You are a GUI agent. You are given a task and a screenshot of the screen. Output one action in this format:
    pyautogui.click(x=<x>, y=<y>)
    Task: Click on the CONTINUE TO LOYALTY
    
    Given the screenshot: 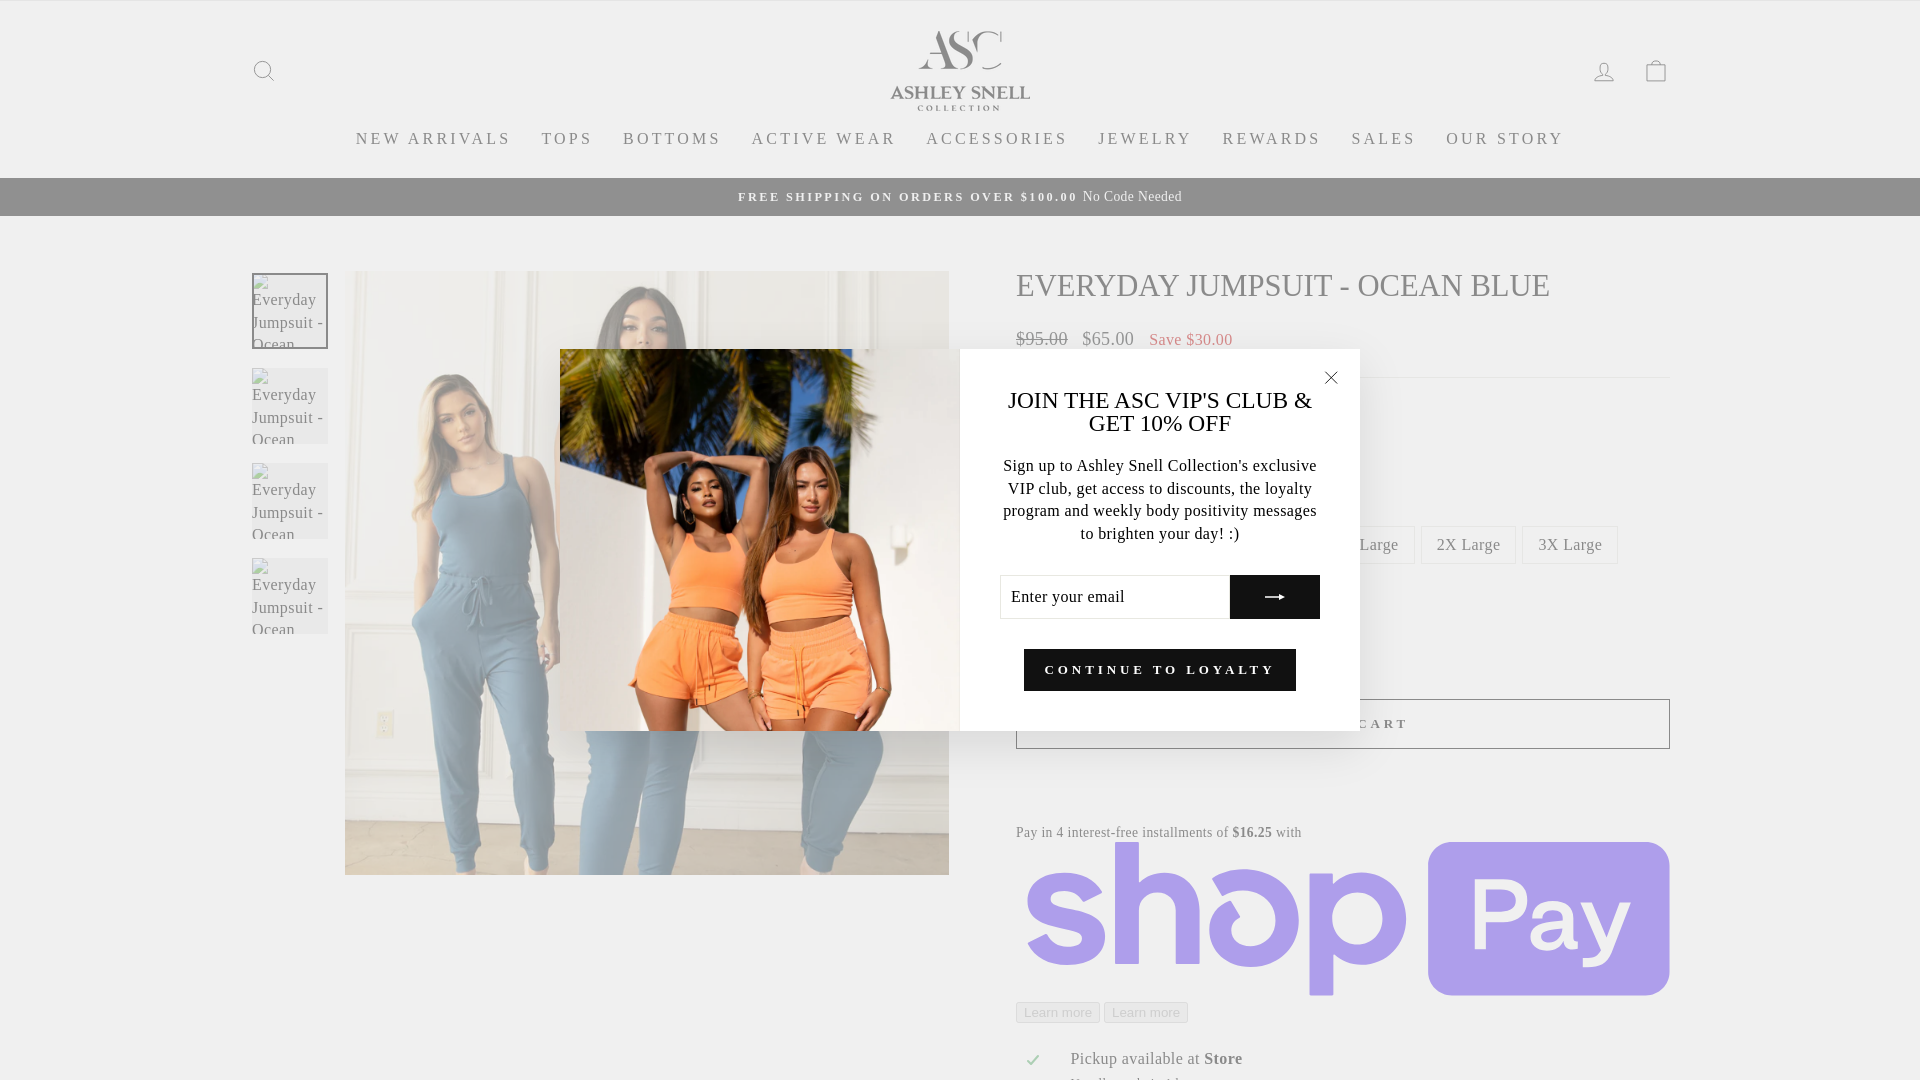 What is the action you would take?
    pyautogui.click(x=1160, y=670)
    